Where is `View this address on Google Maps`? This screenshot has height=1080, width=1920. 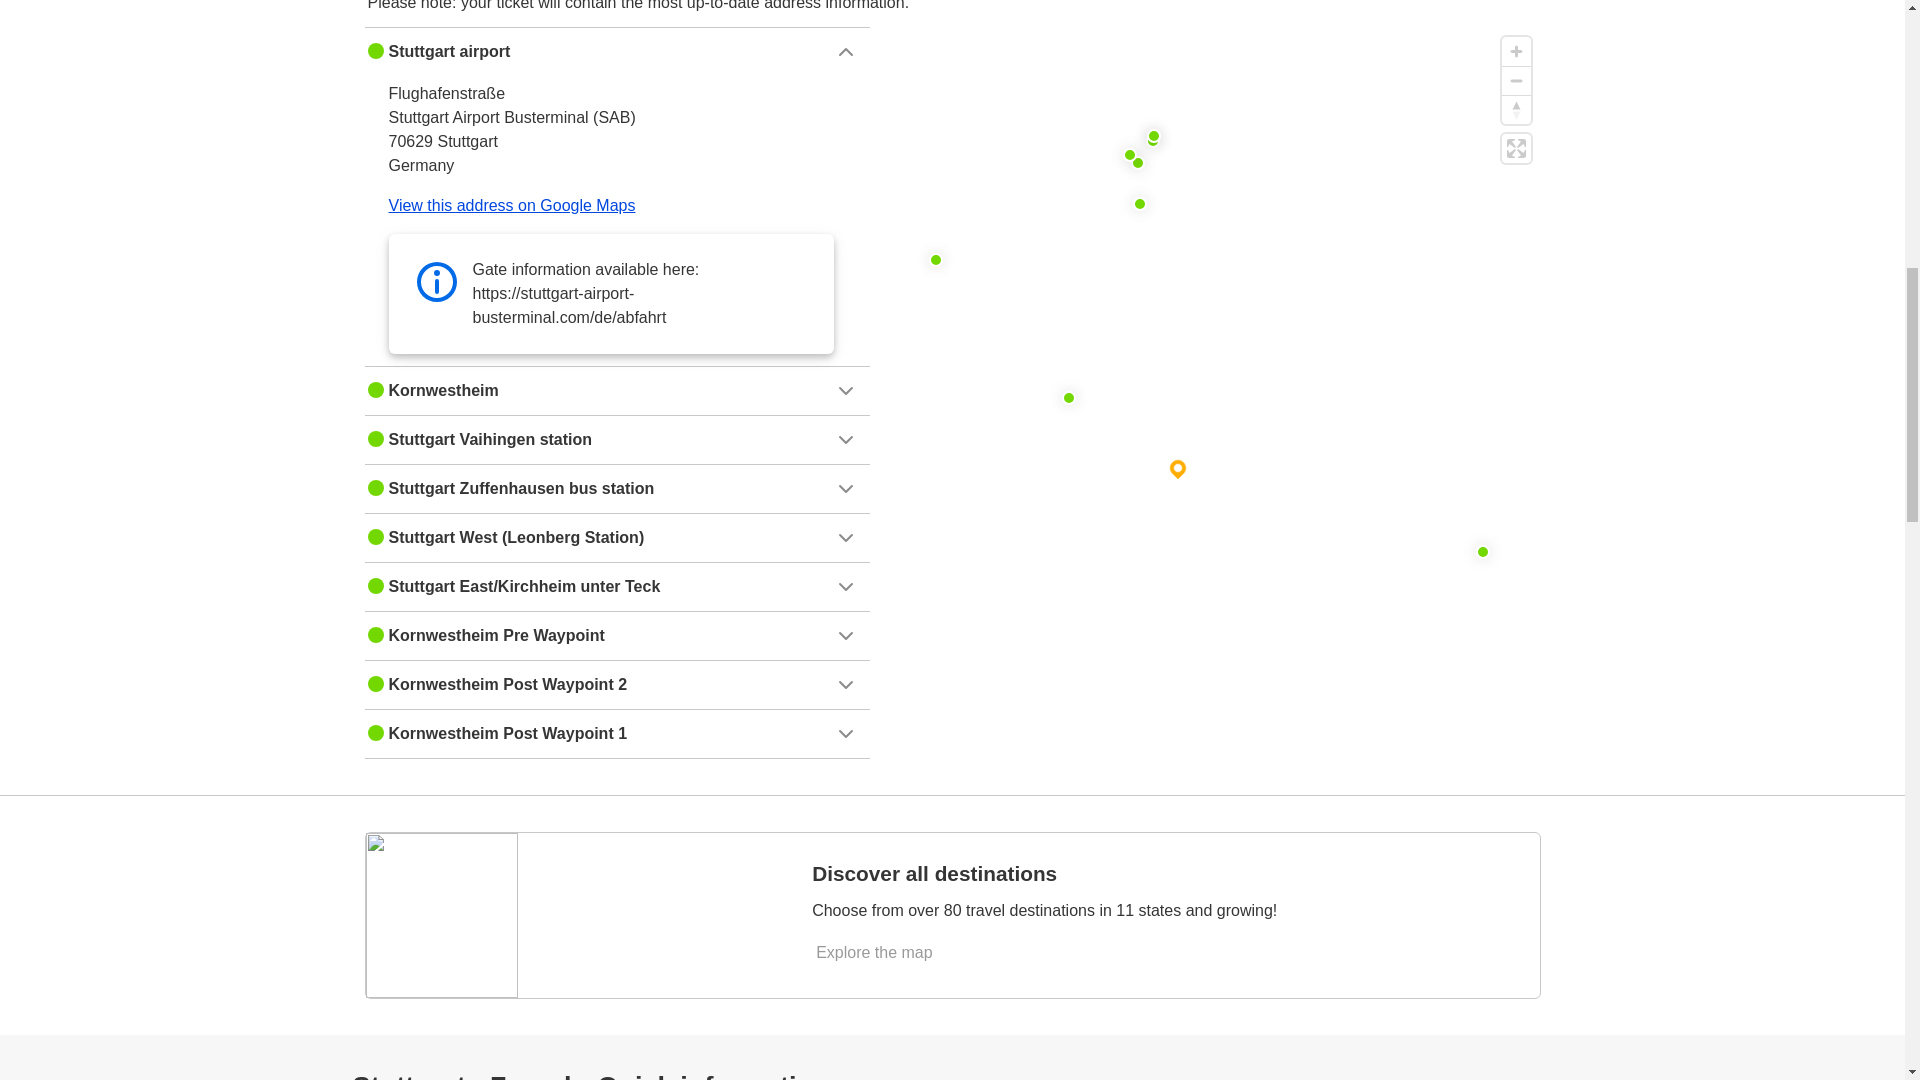
View this address on Google Maps is located at coordinates (512, 204).